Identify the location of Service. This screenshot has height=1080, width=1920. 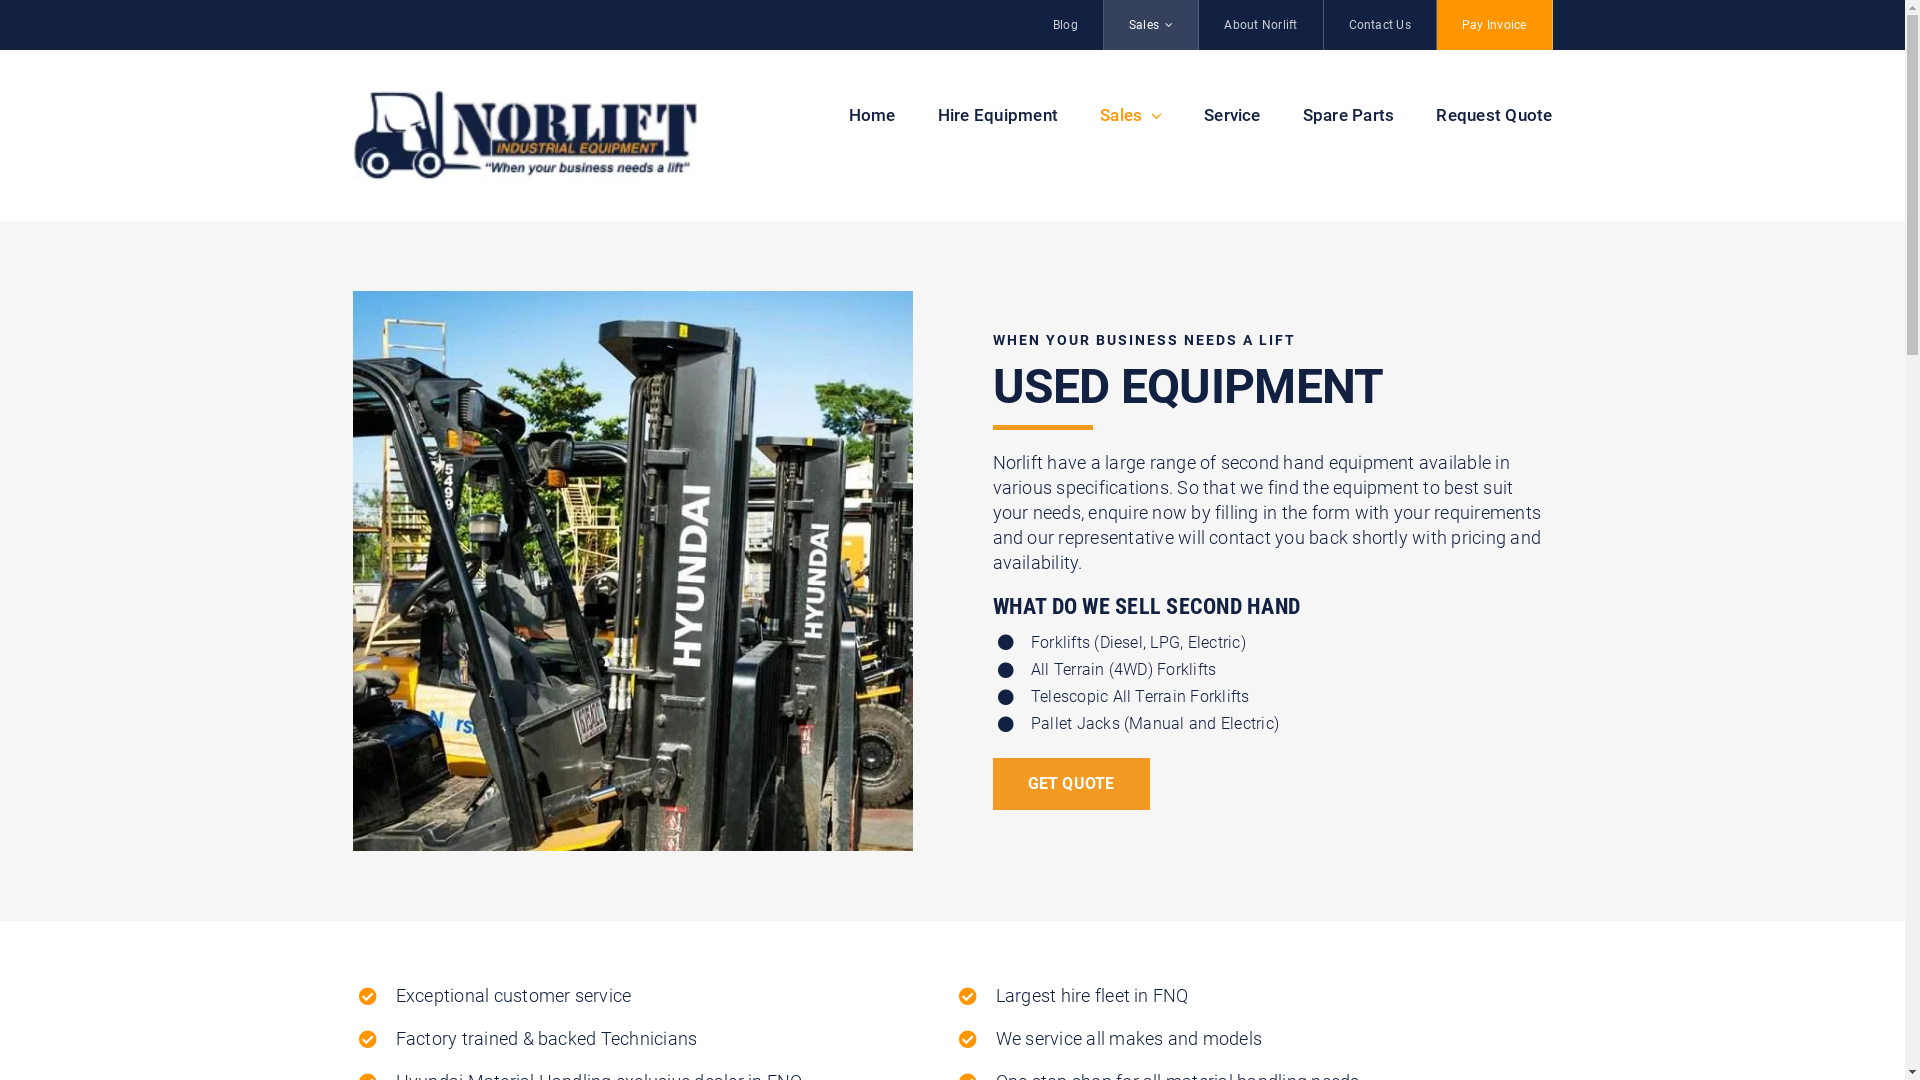
(1232, 115).